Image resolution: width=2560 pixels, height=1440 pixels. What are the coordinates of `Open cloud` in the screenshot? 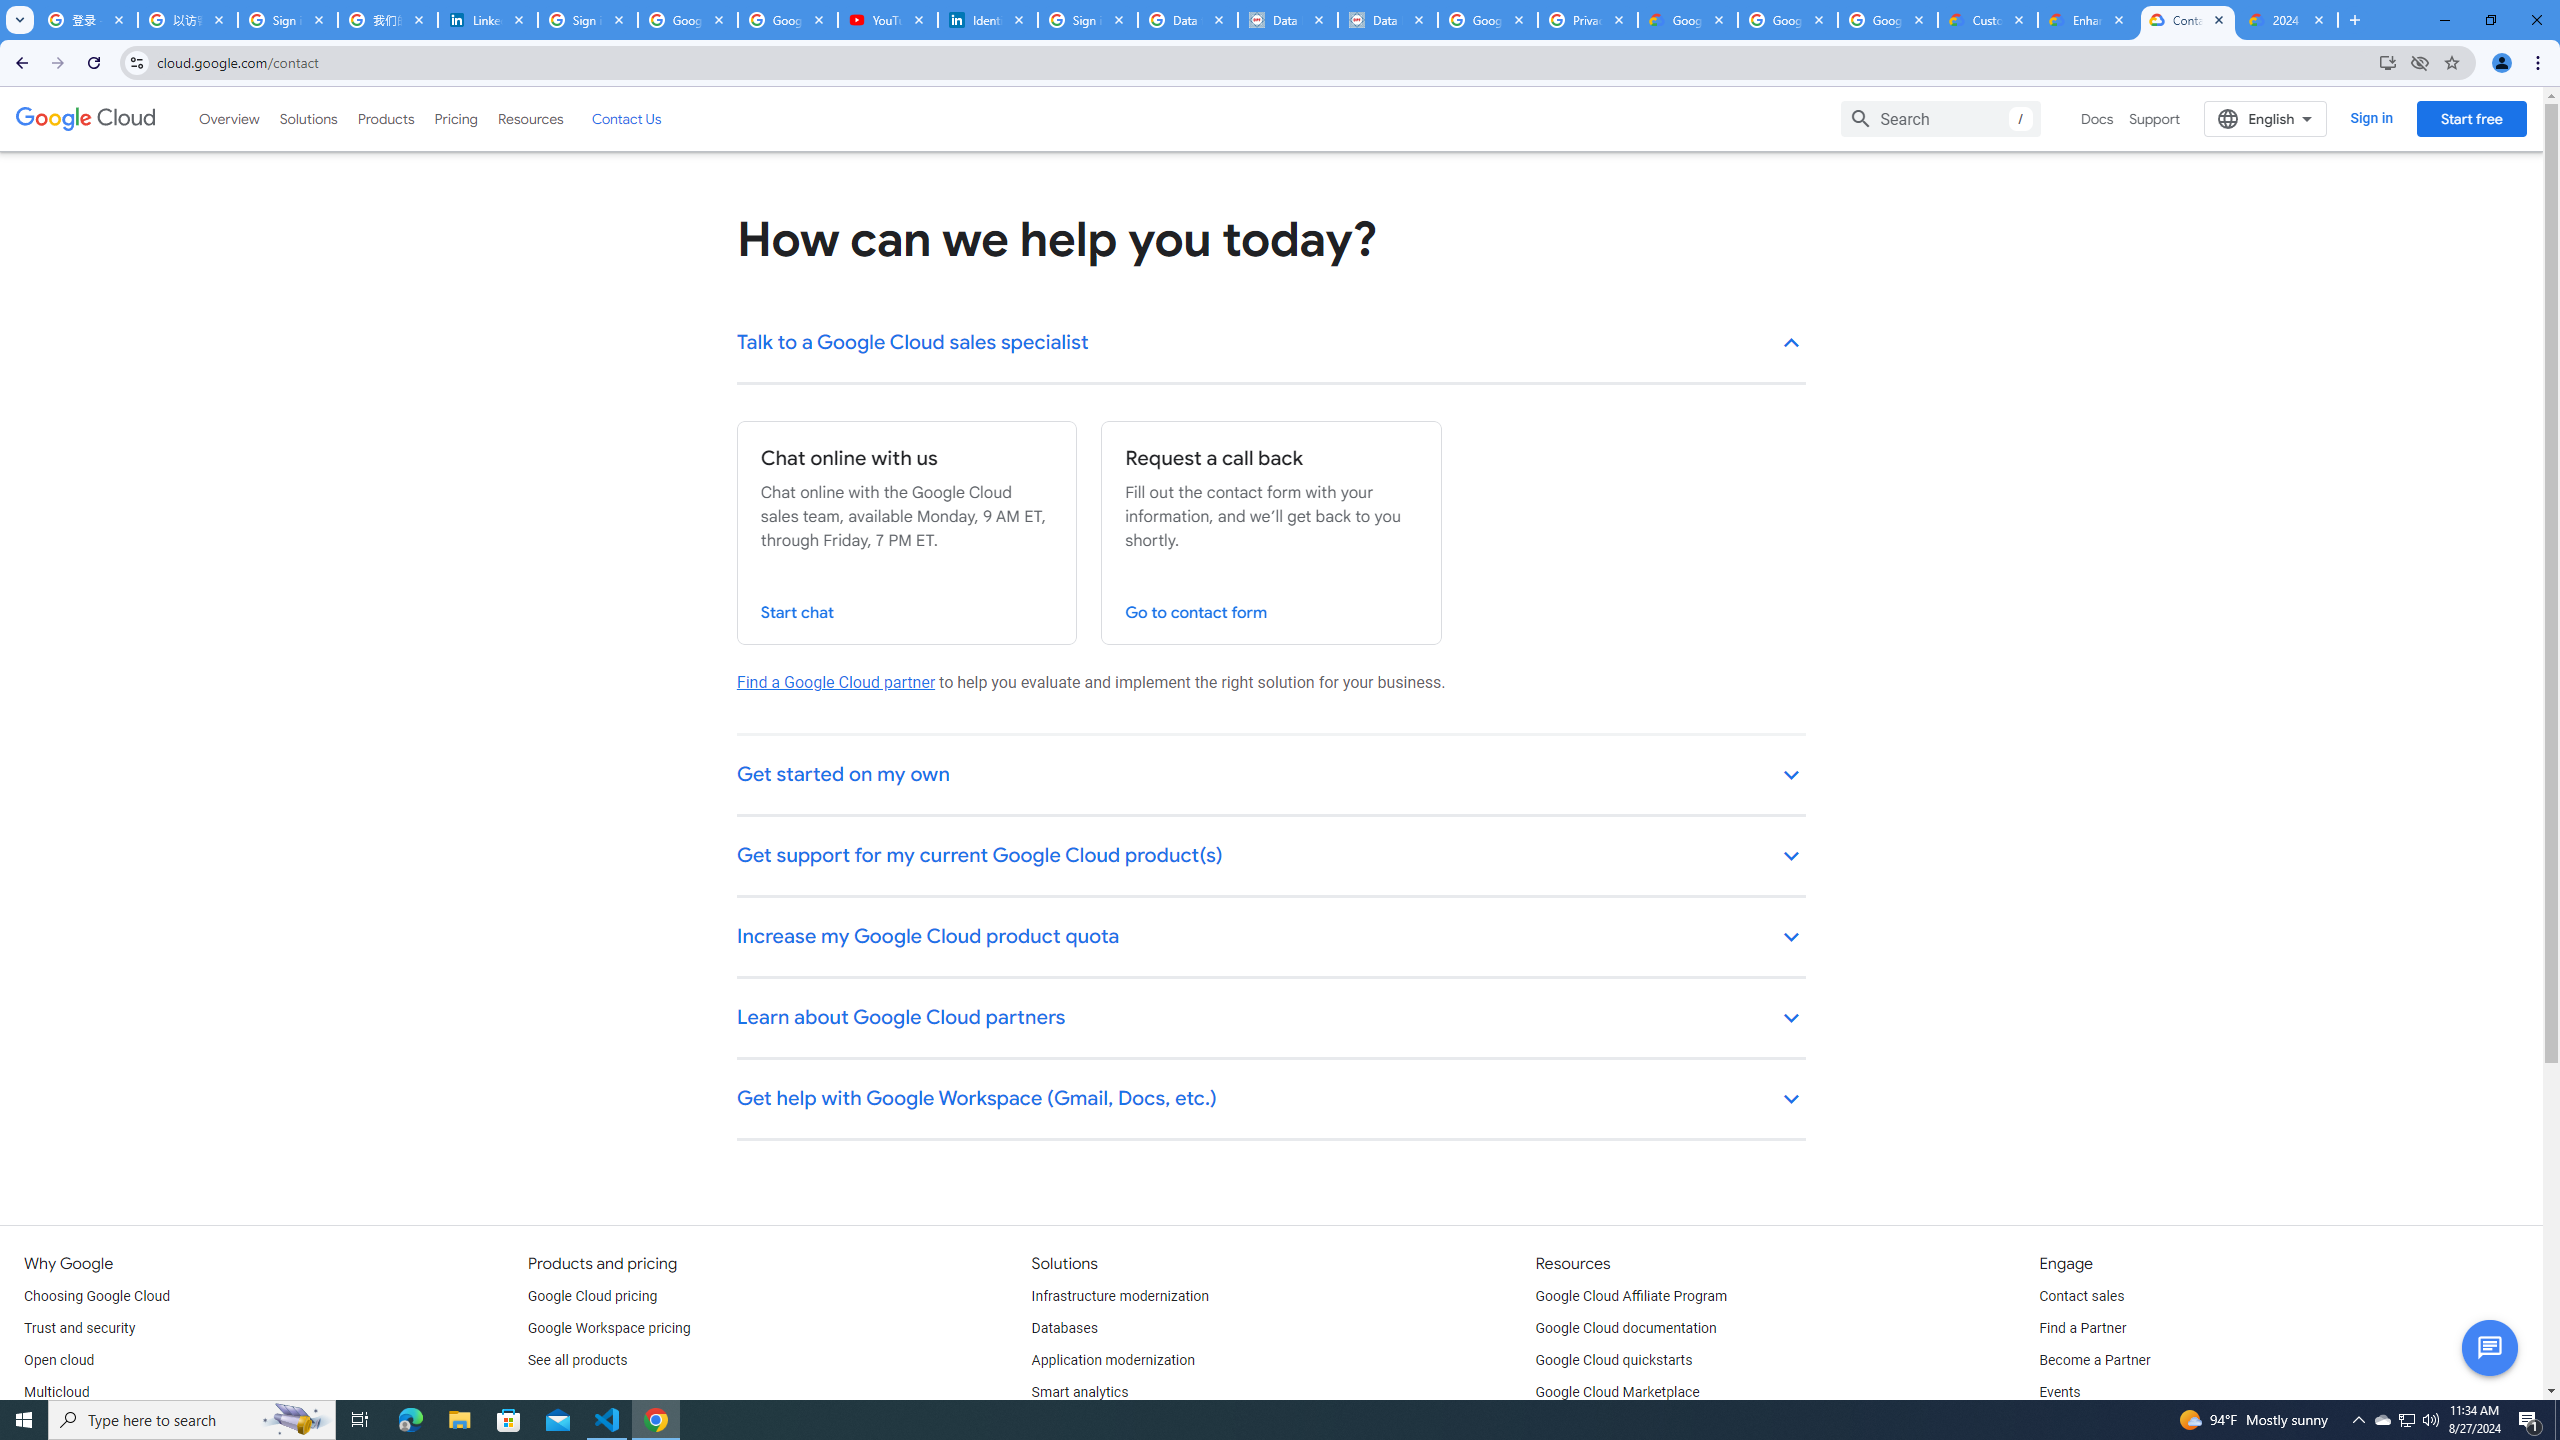 It's located at (58, 1360).